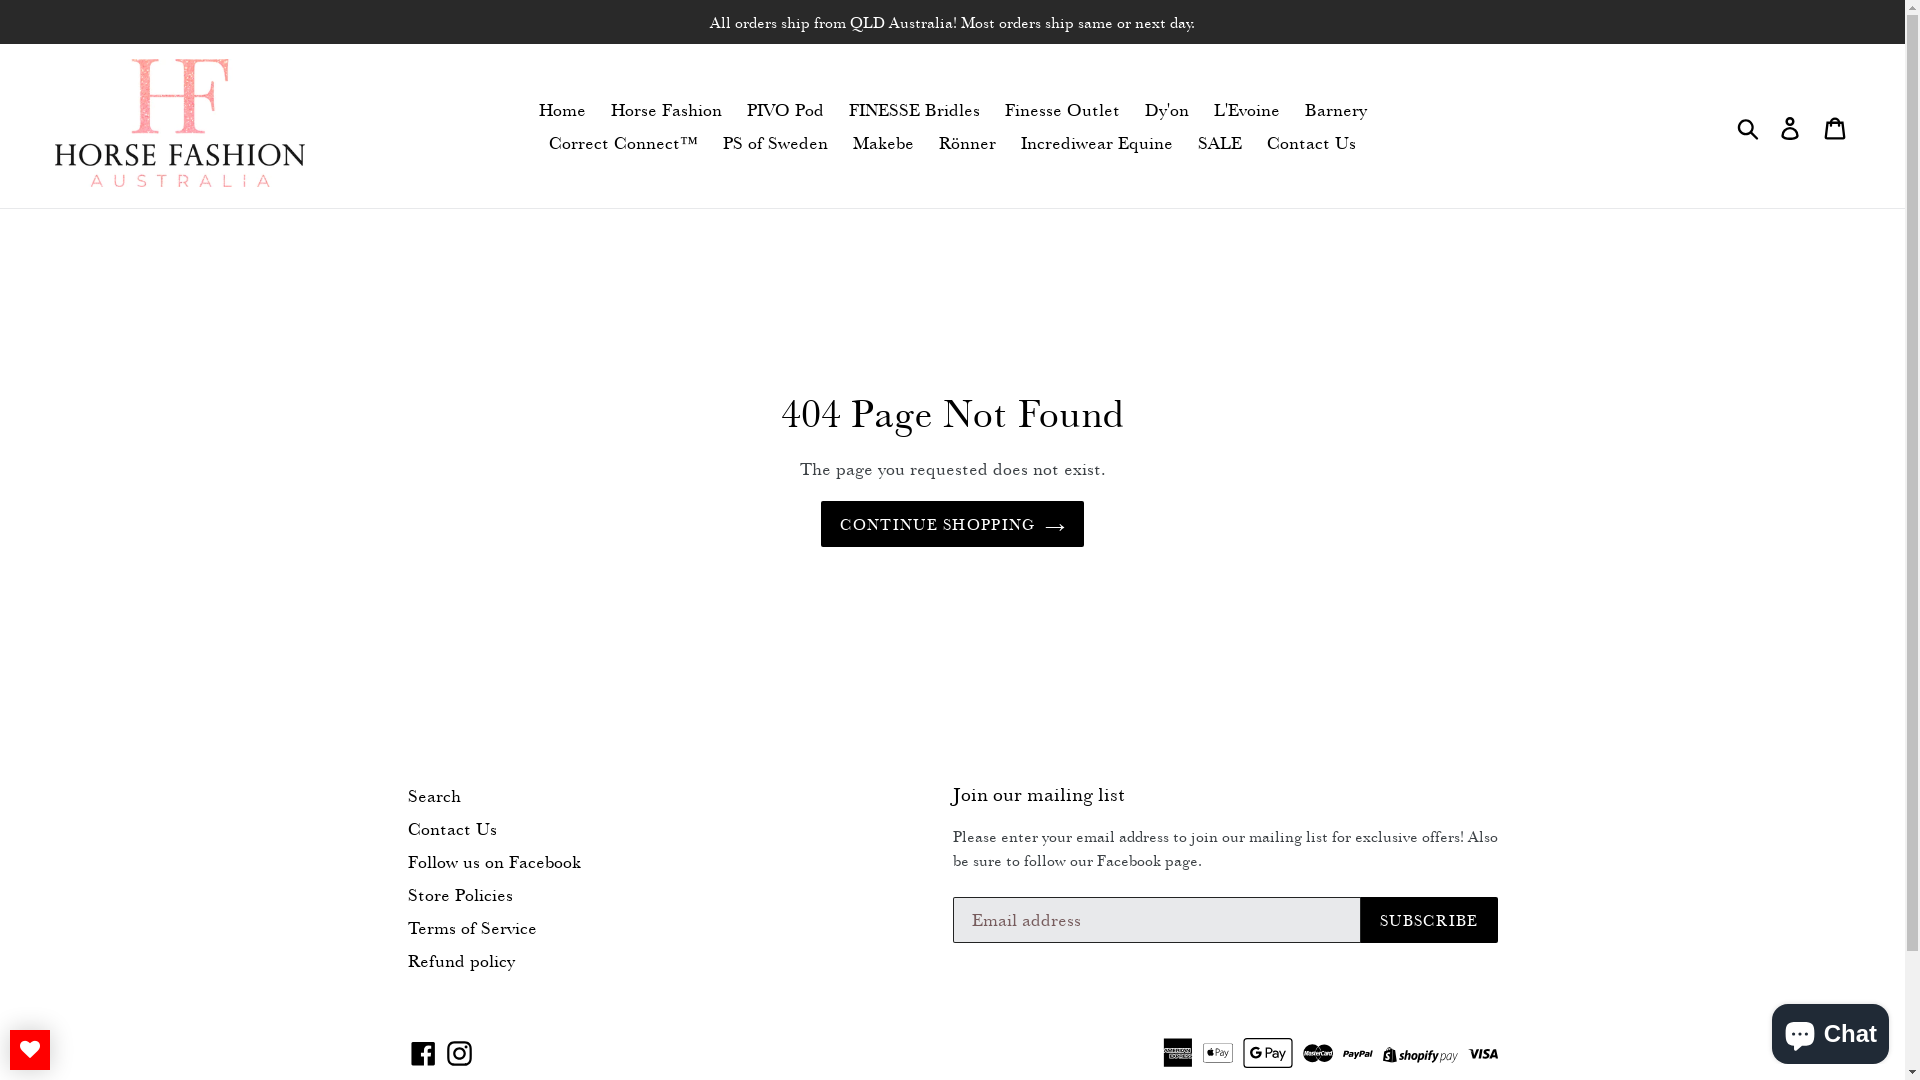  Describe the element at coordinates (462, 960) in the screenshot. I see `Refund policy` at that location.